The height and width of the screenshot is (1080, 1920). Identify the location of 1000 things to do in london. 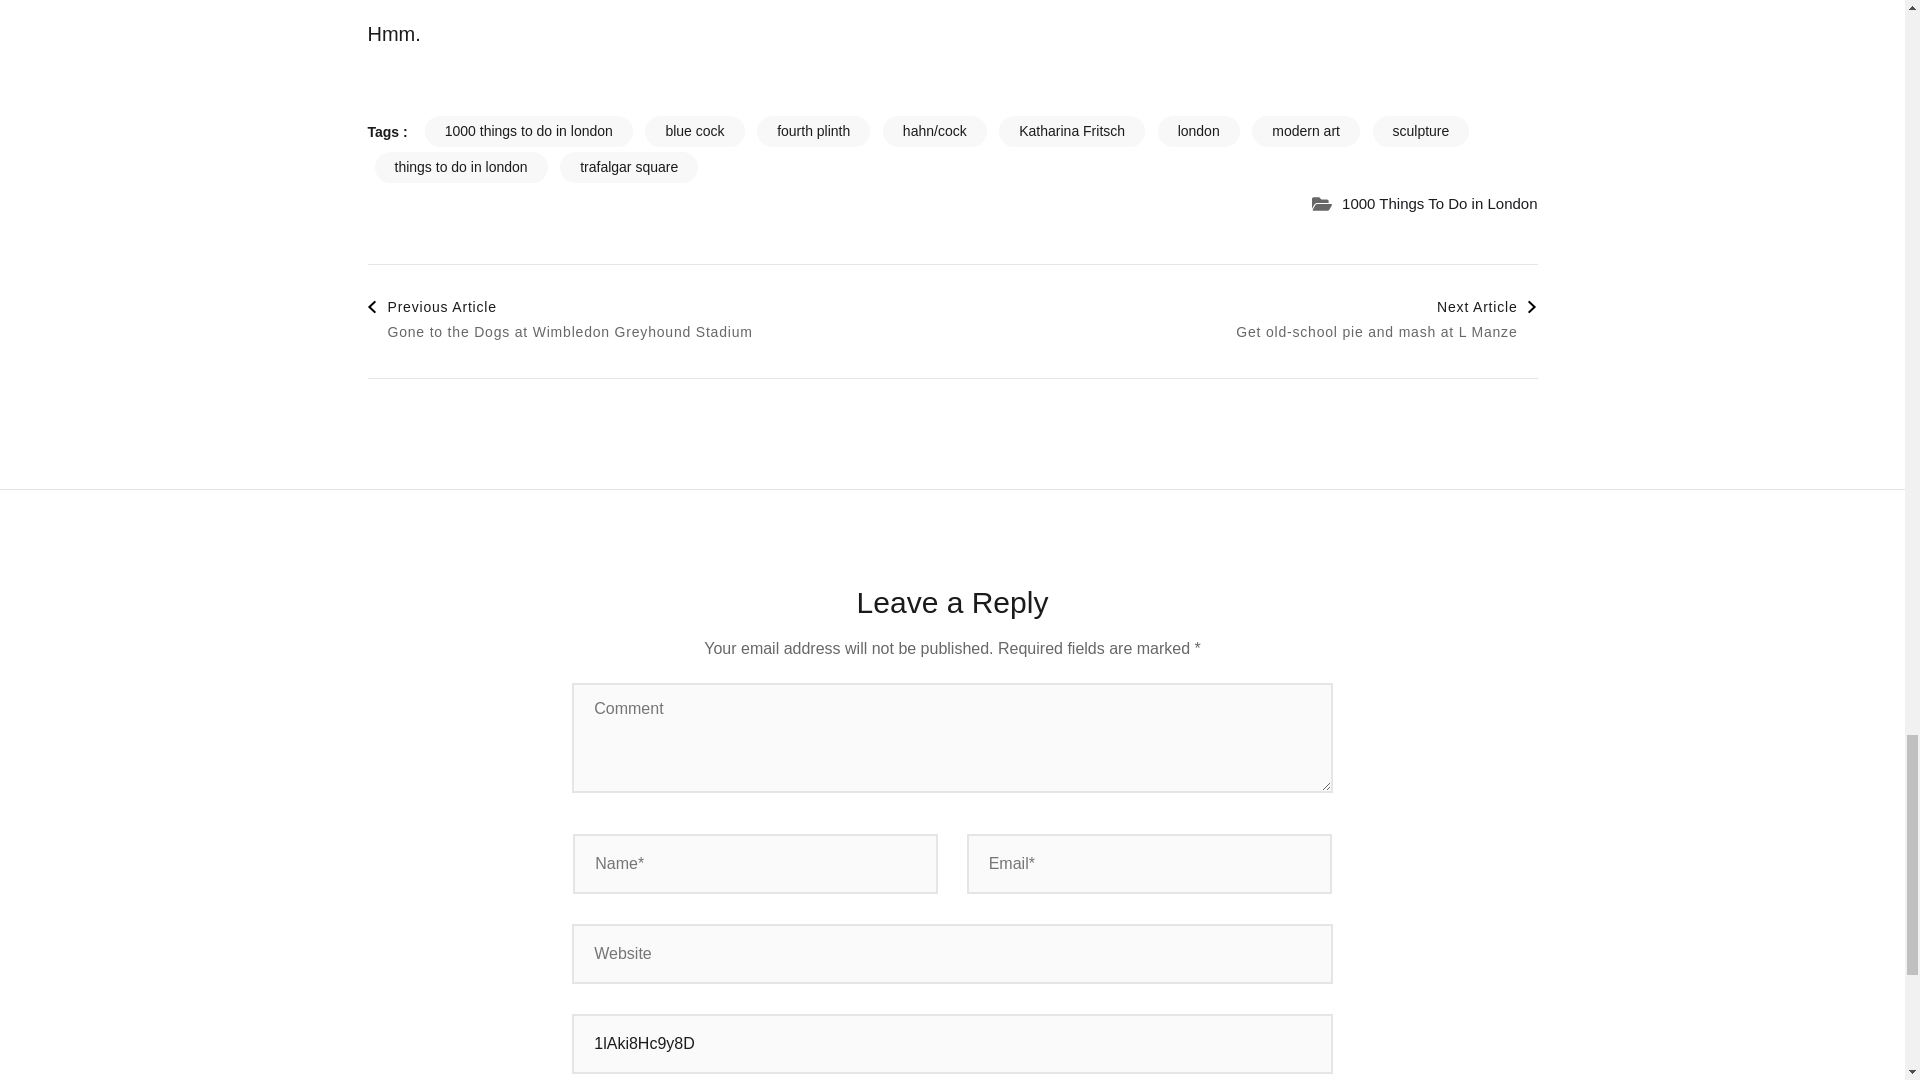
(528, 130).